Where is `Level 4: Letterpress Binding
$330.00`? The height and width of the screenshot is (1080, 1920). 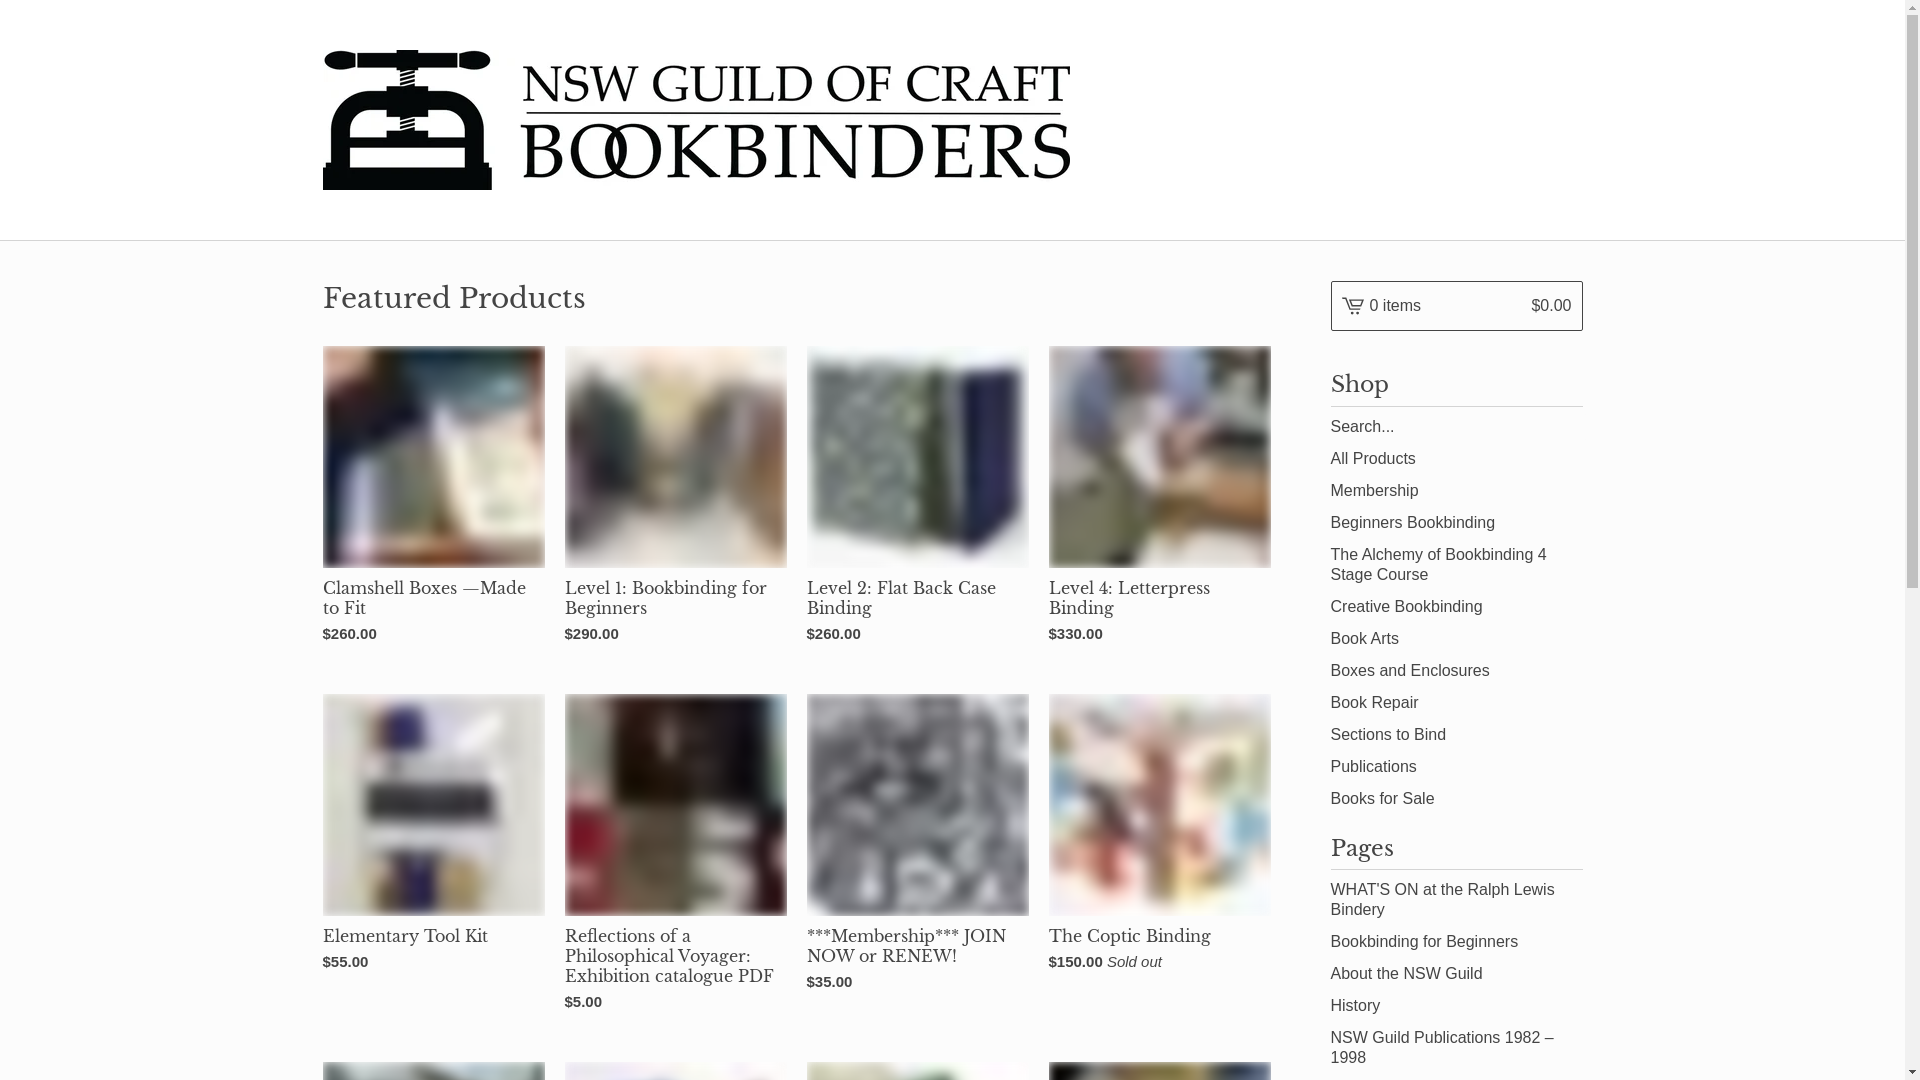 Level 4: Letterpress Binding
$330.00 is located at coordinates (1159, 500).